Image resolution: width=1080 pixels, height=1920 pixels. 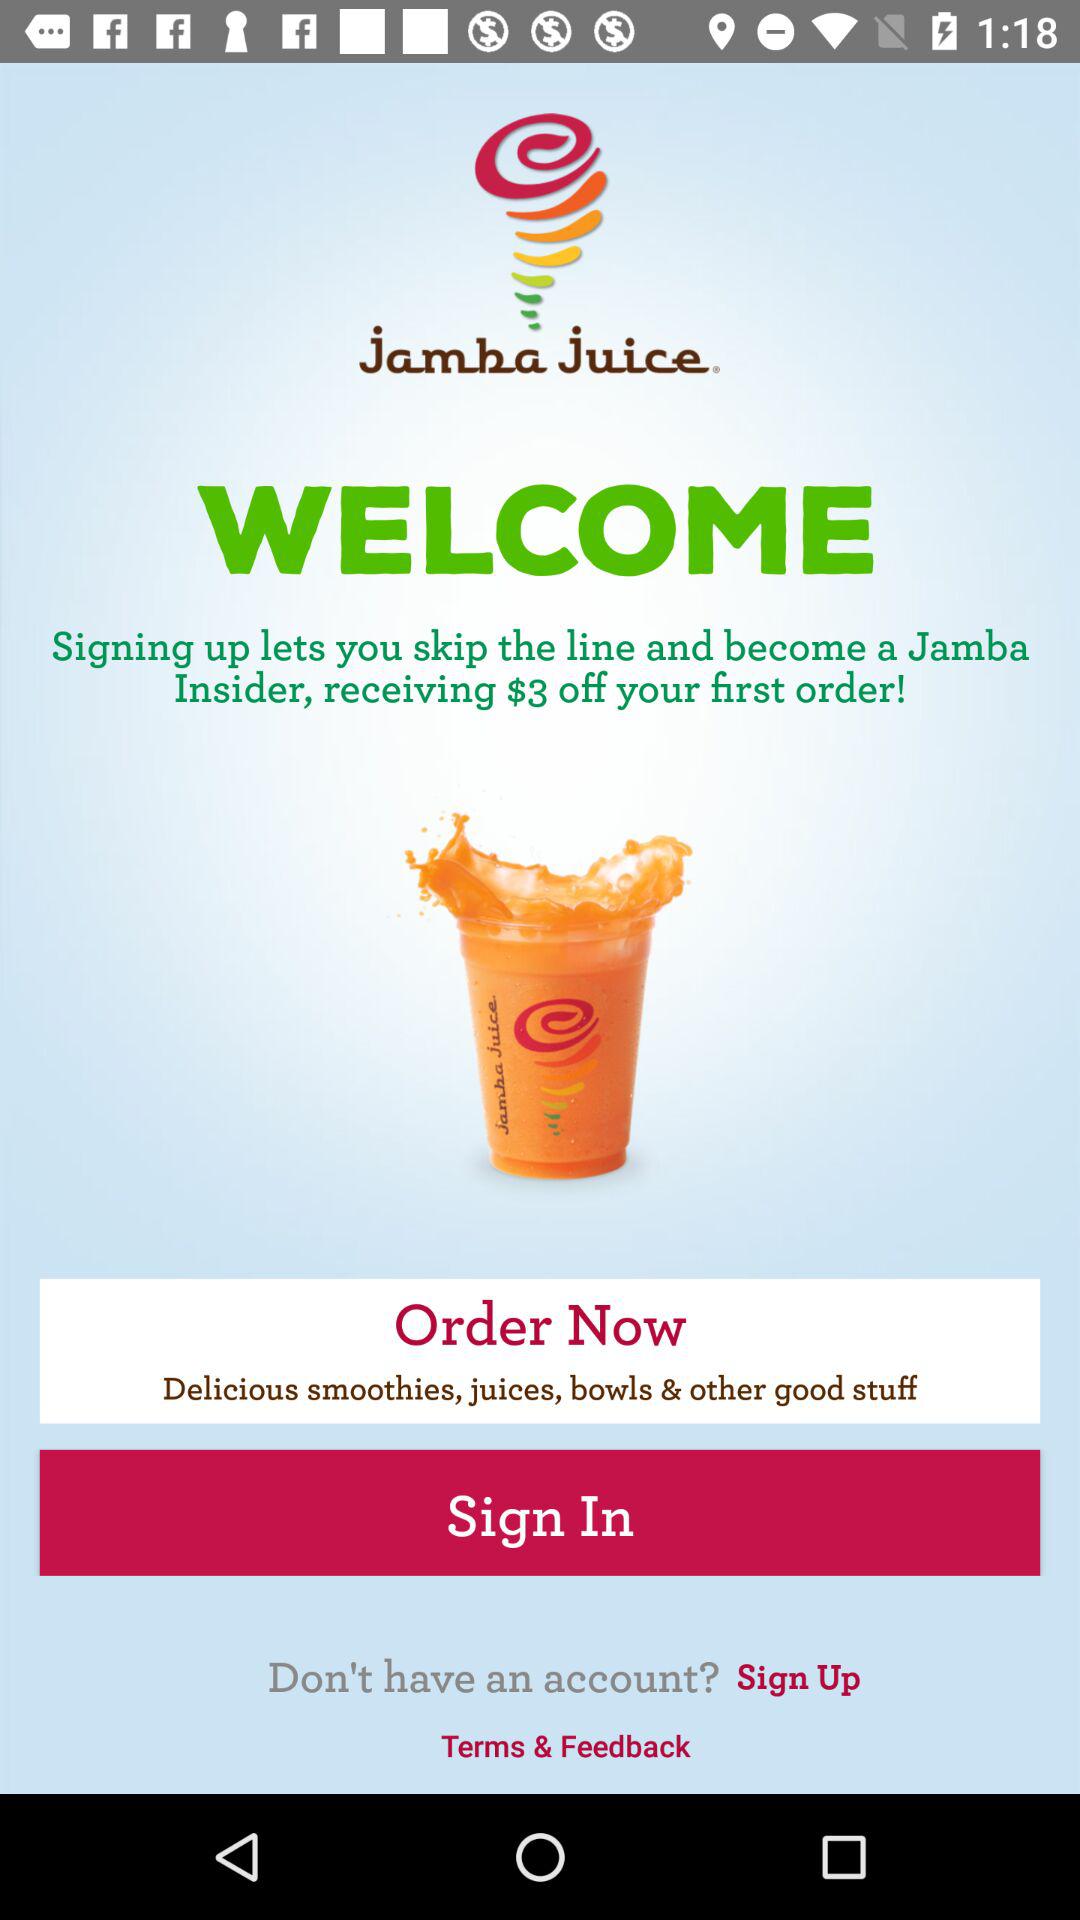 I want to click on open the icon above the sign up icon, so click(x=540, y=1512).